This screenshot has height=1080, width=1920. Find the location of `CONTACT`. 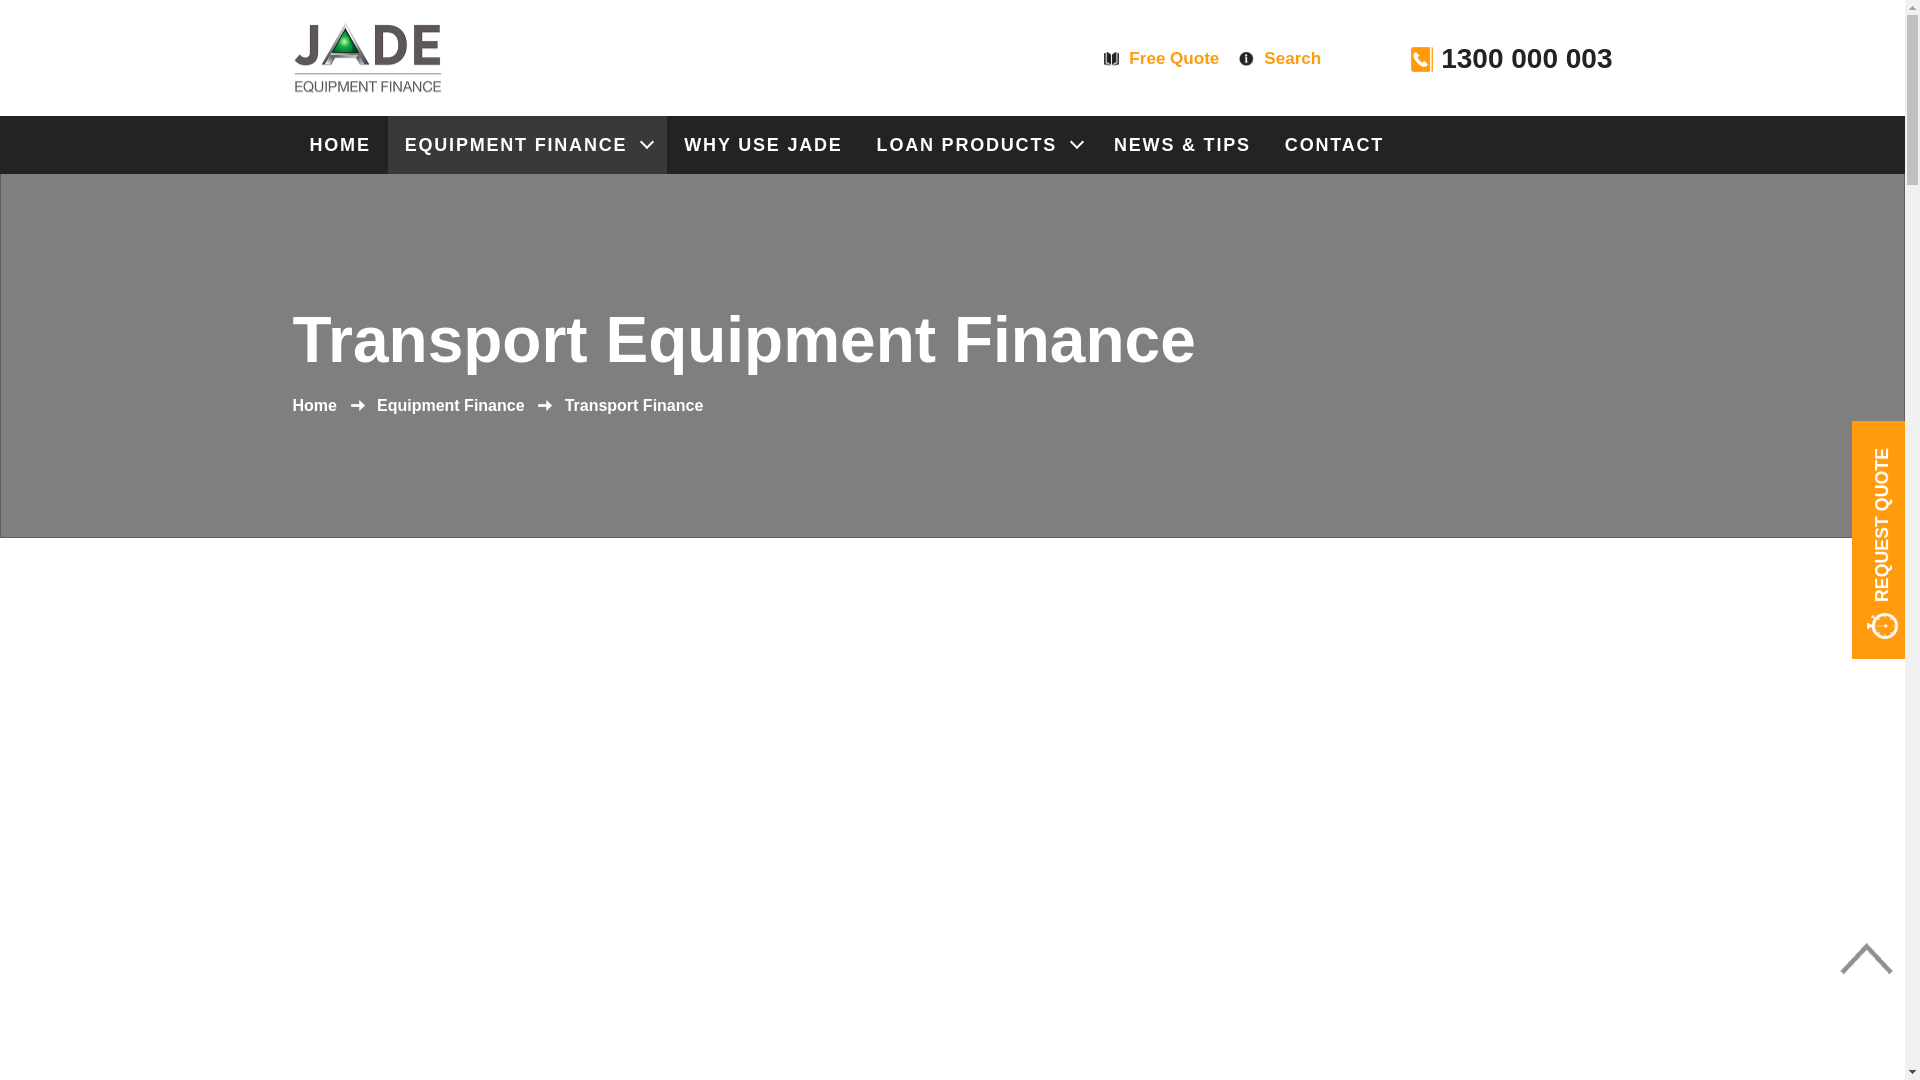

CONTACT is located at coordinates (1334, 145).